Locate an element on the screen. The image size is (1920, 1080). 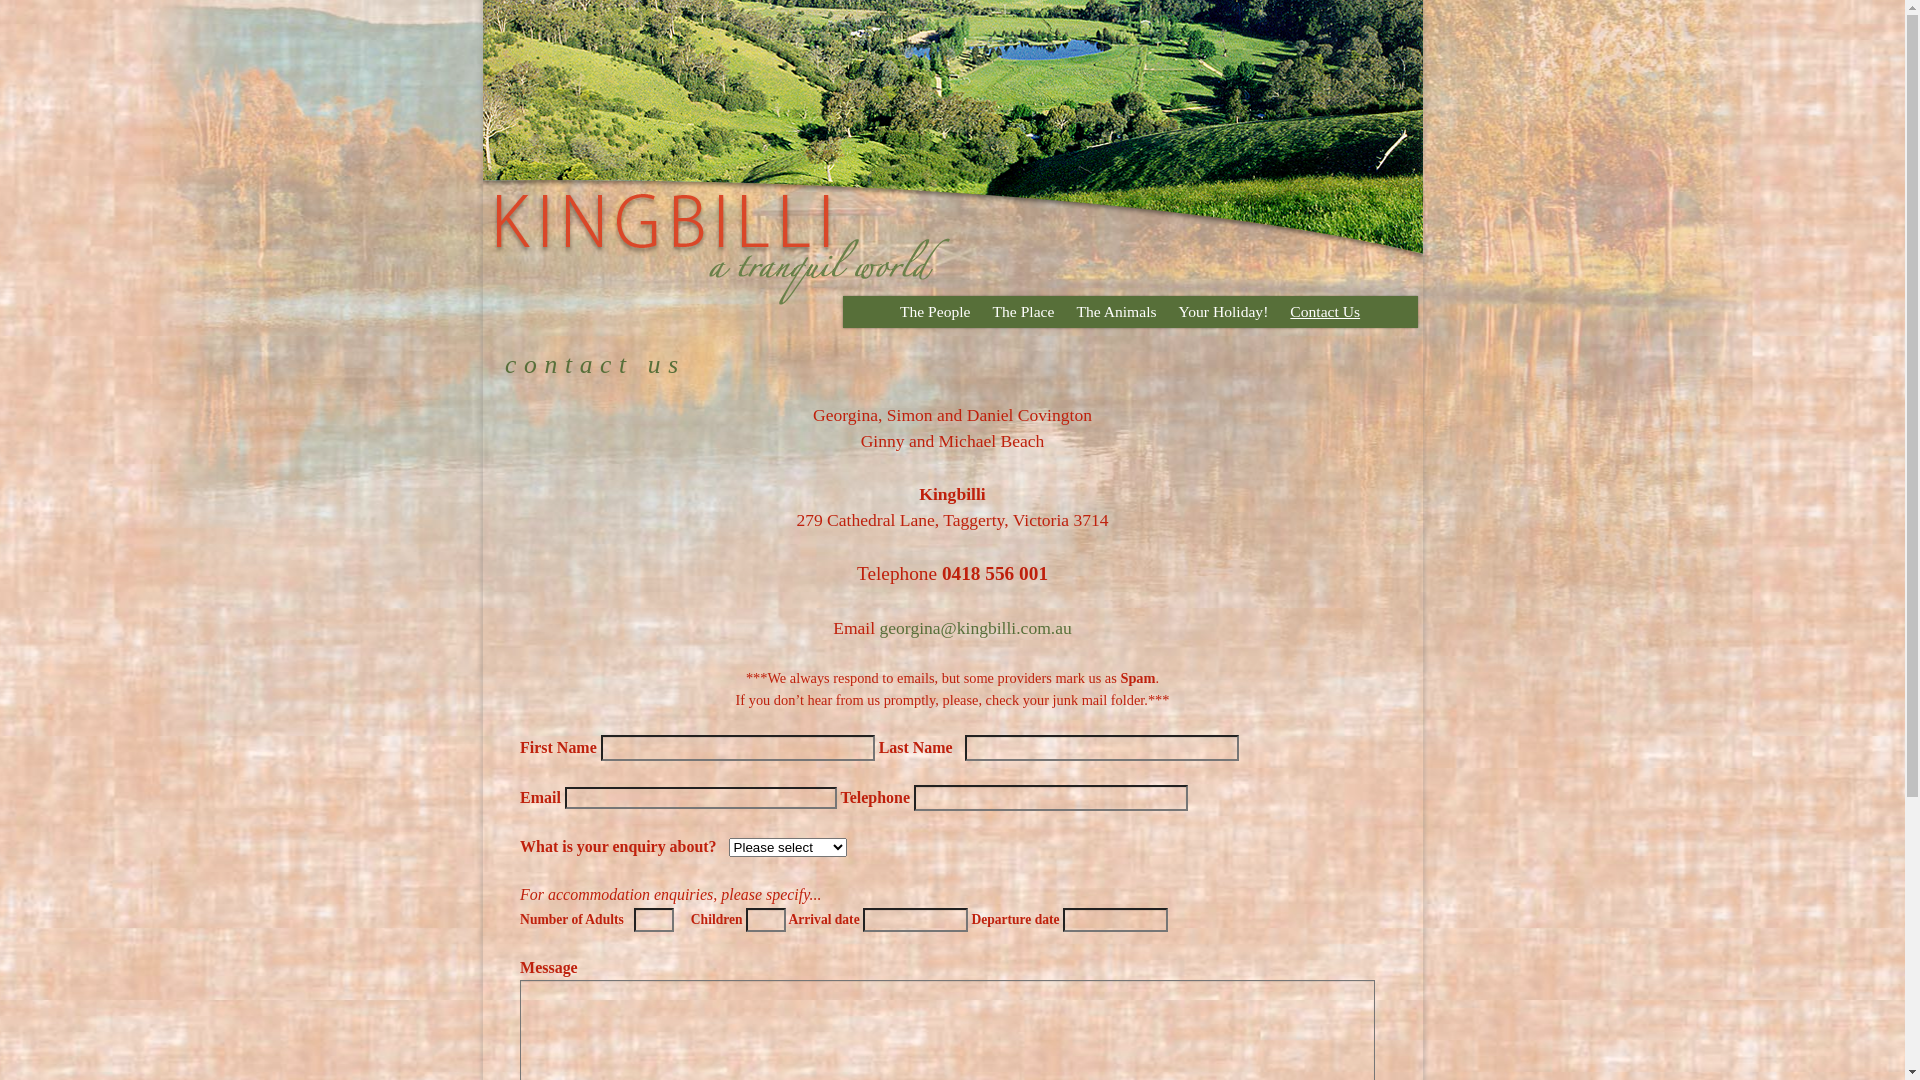
Skip to secondary content is located at coordinates (934, 312).